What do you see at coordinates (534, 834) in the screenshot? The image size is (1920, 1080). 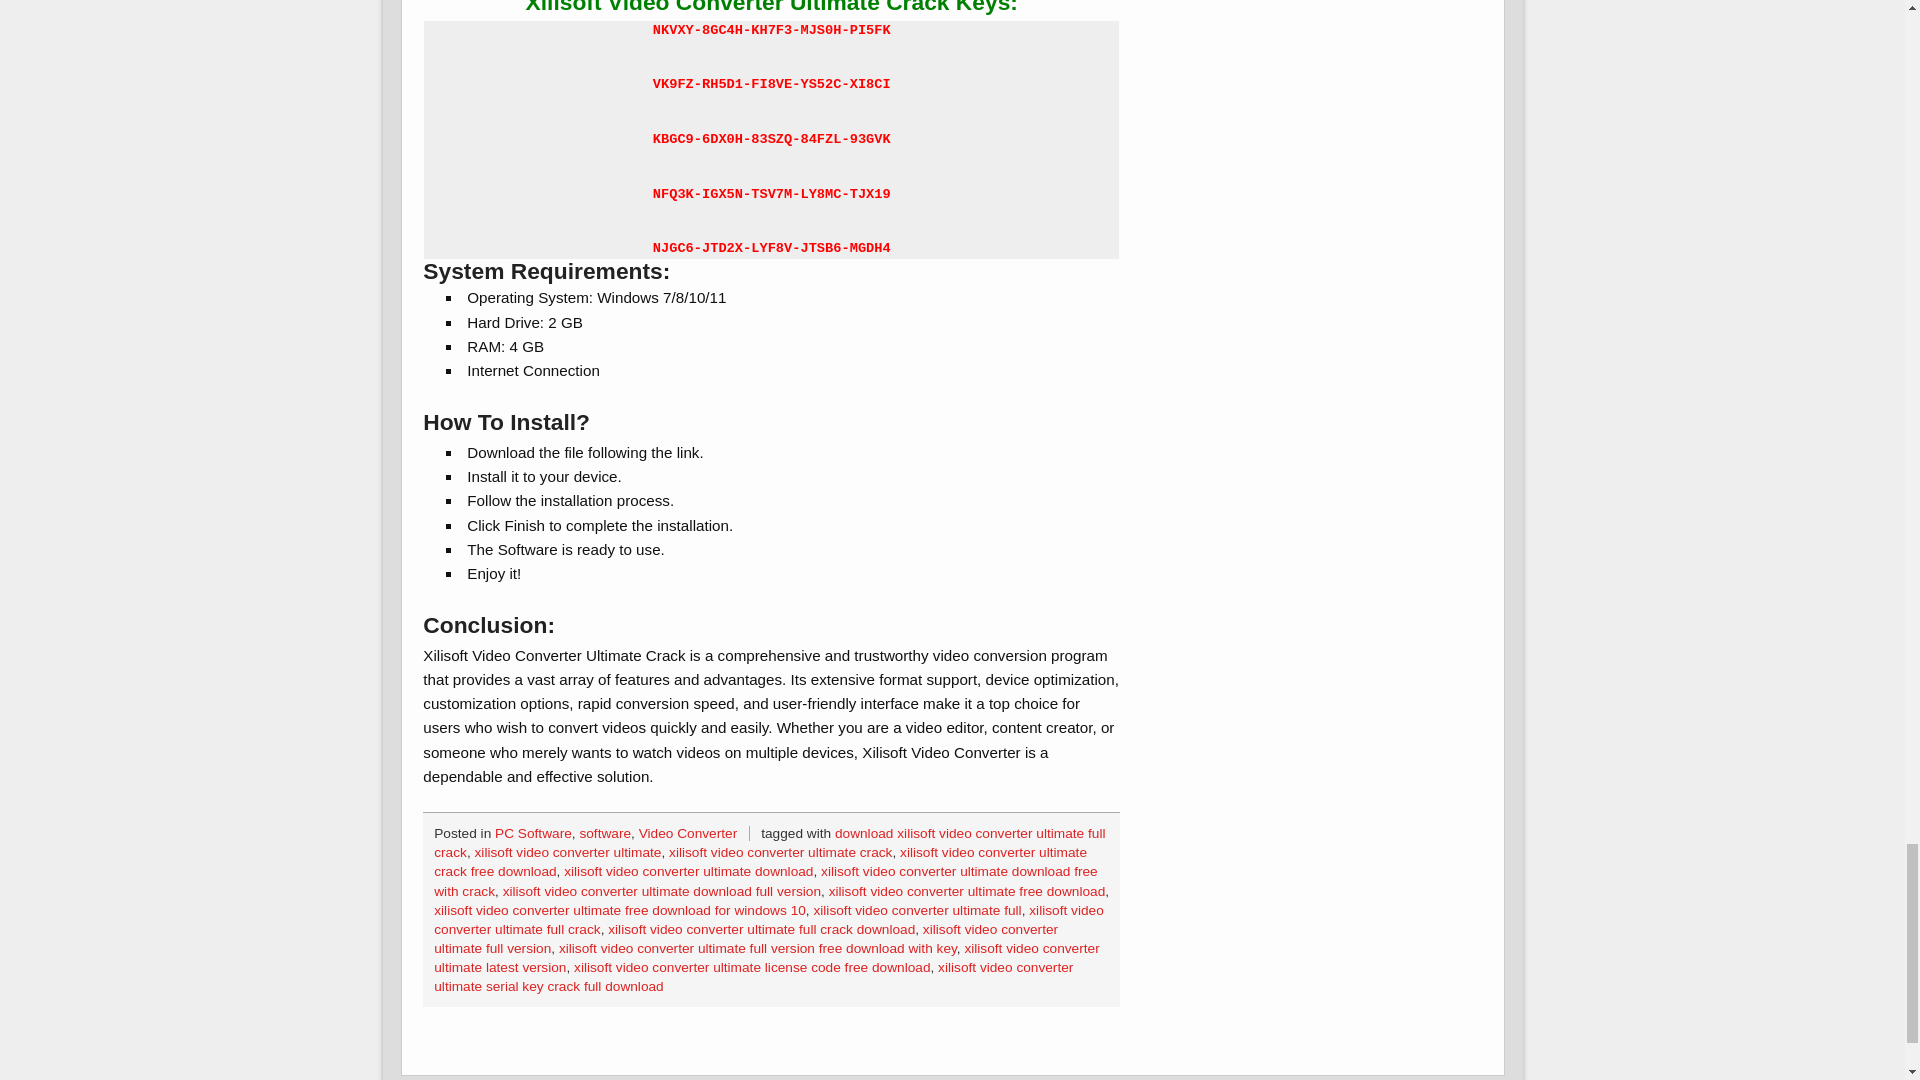 I see `PC Software` at bounding box center [534, 834].